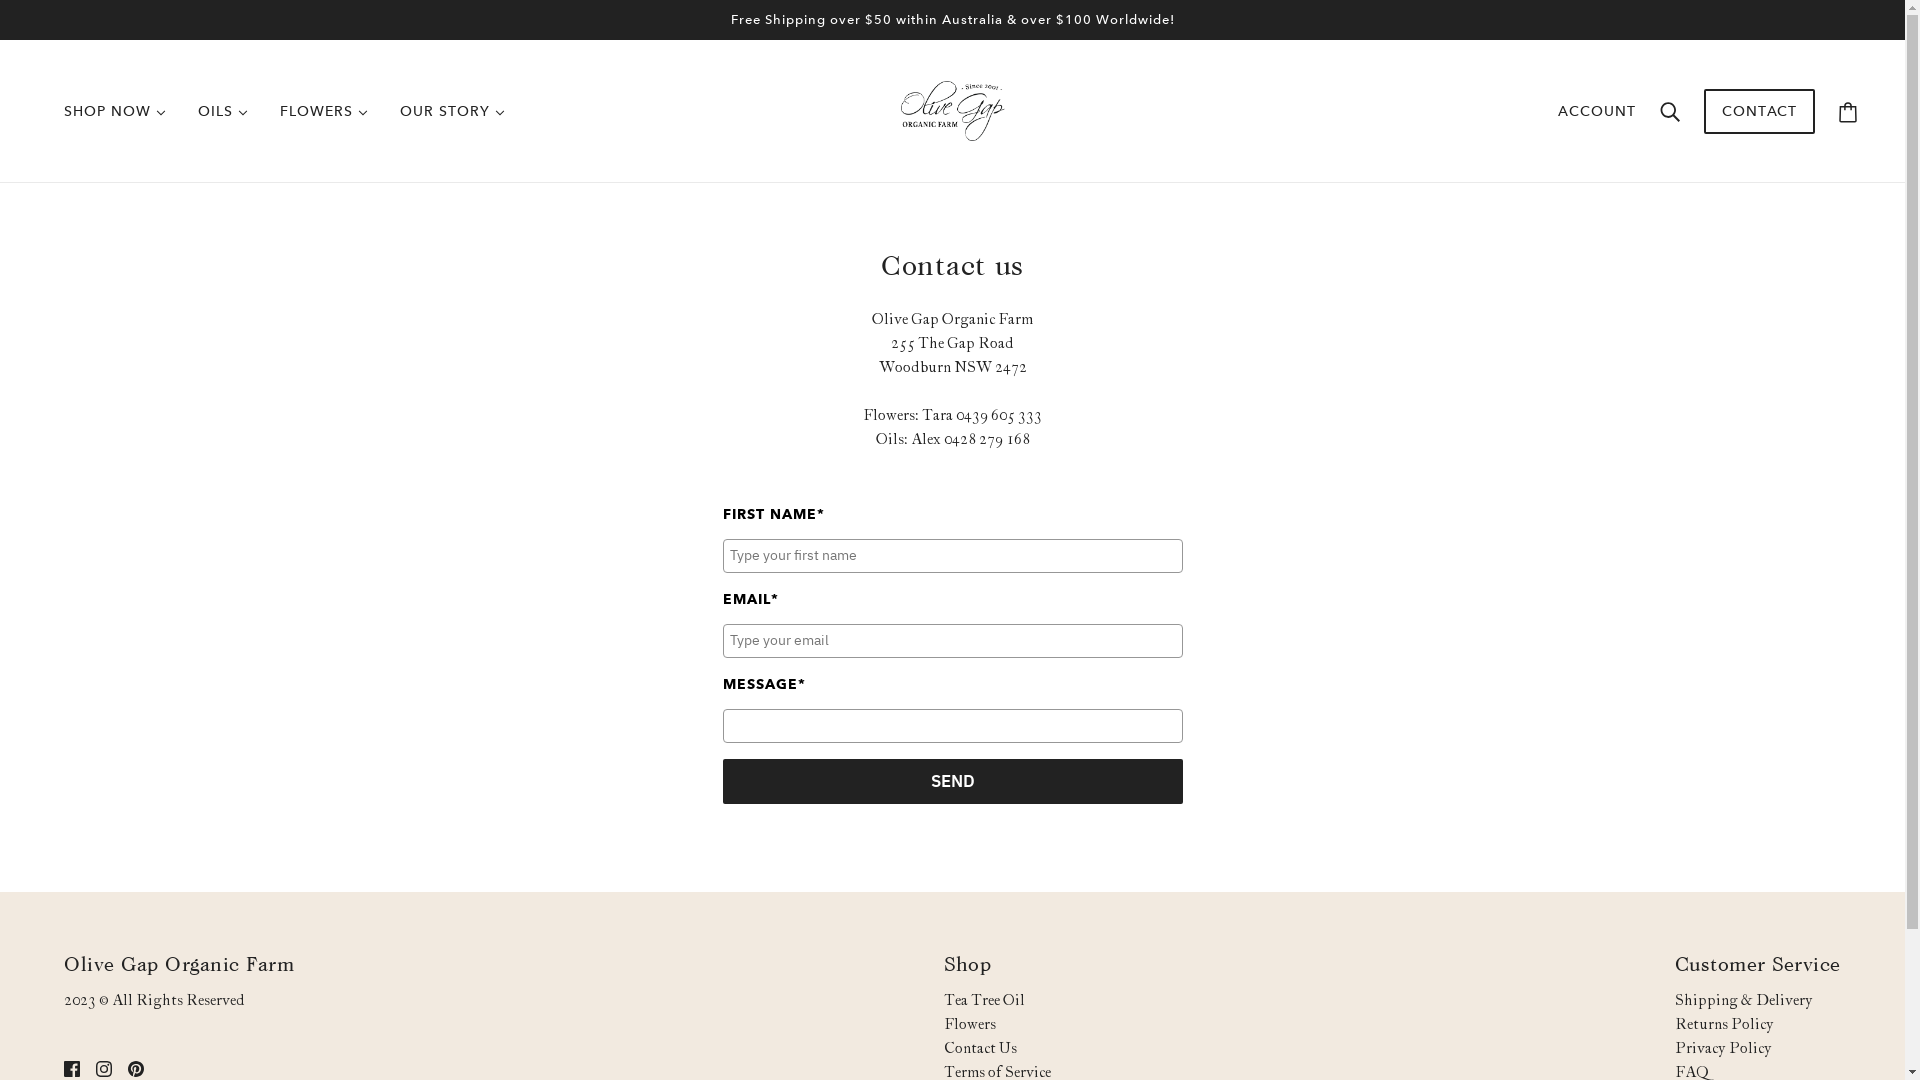  What do you see at coordinates (970, 1024) in the screenshot?
I see `Flowers` at bounding box center [970, 1024].